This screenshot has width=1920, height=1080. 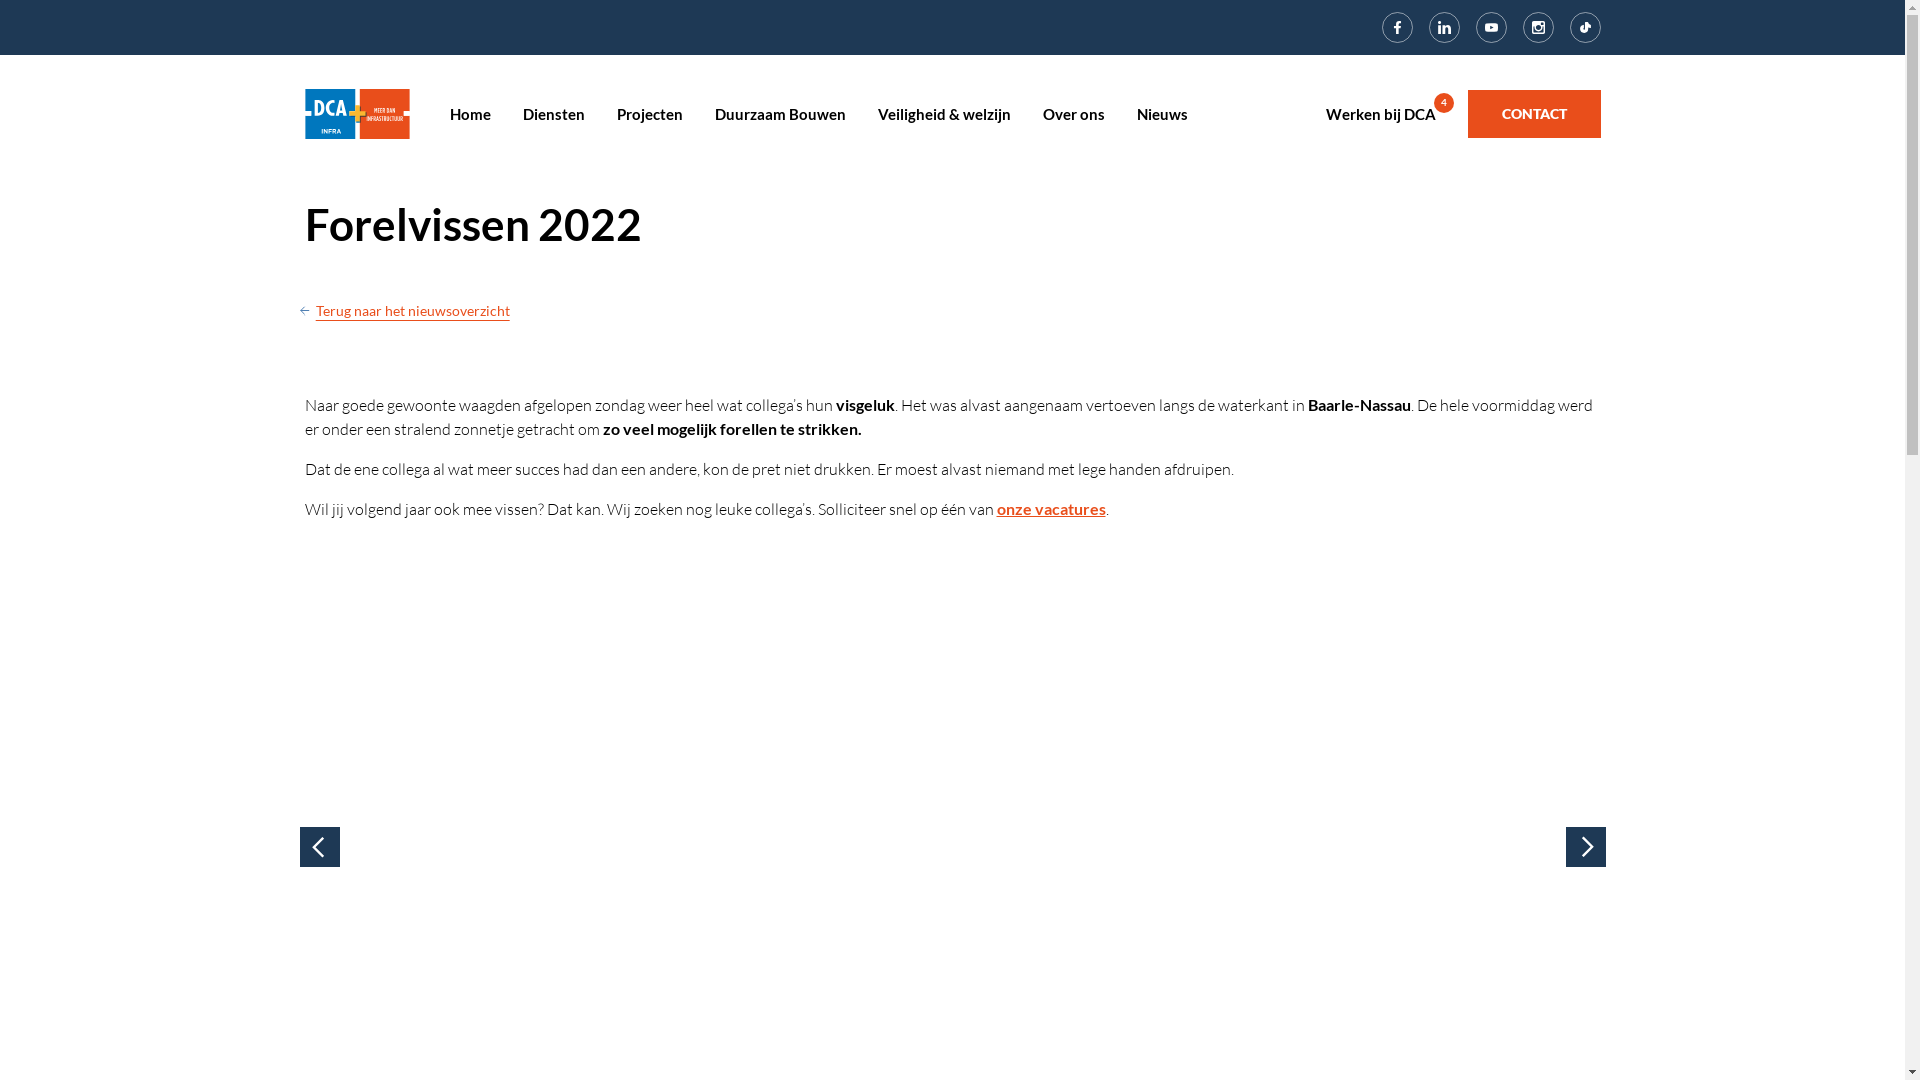 I want to click on Veiligheid & welzijn, so click(x=944, y=114).